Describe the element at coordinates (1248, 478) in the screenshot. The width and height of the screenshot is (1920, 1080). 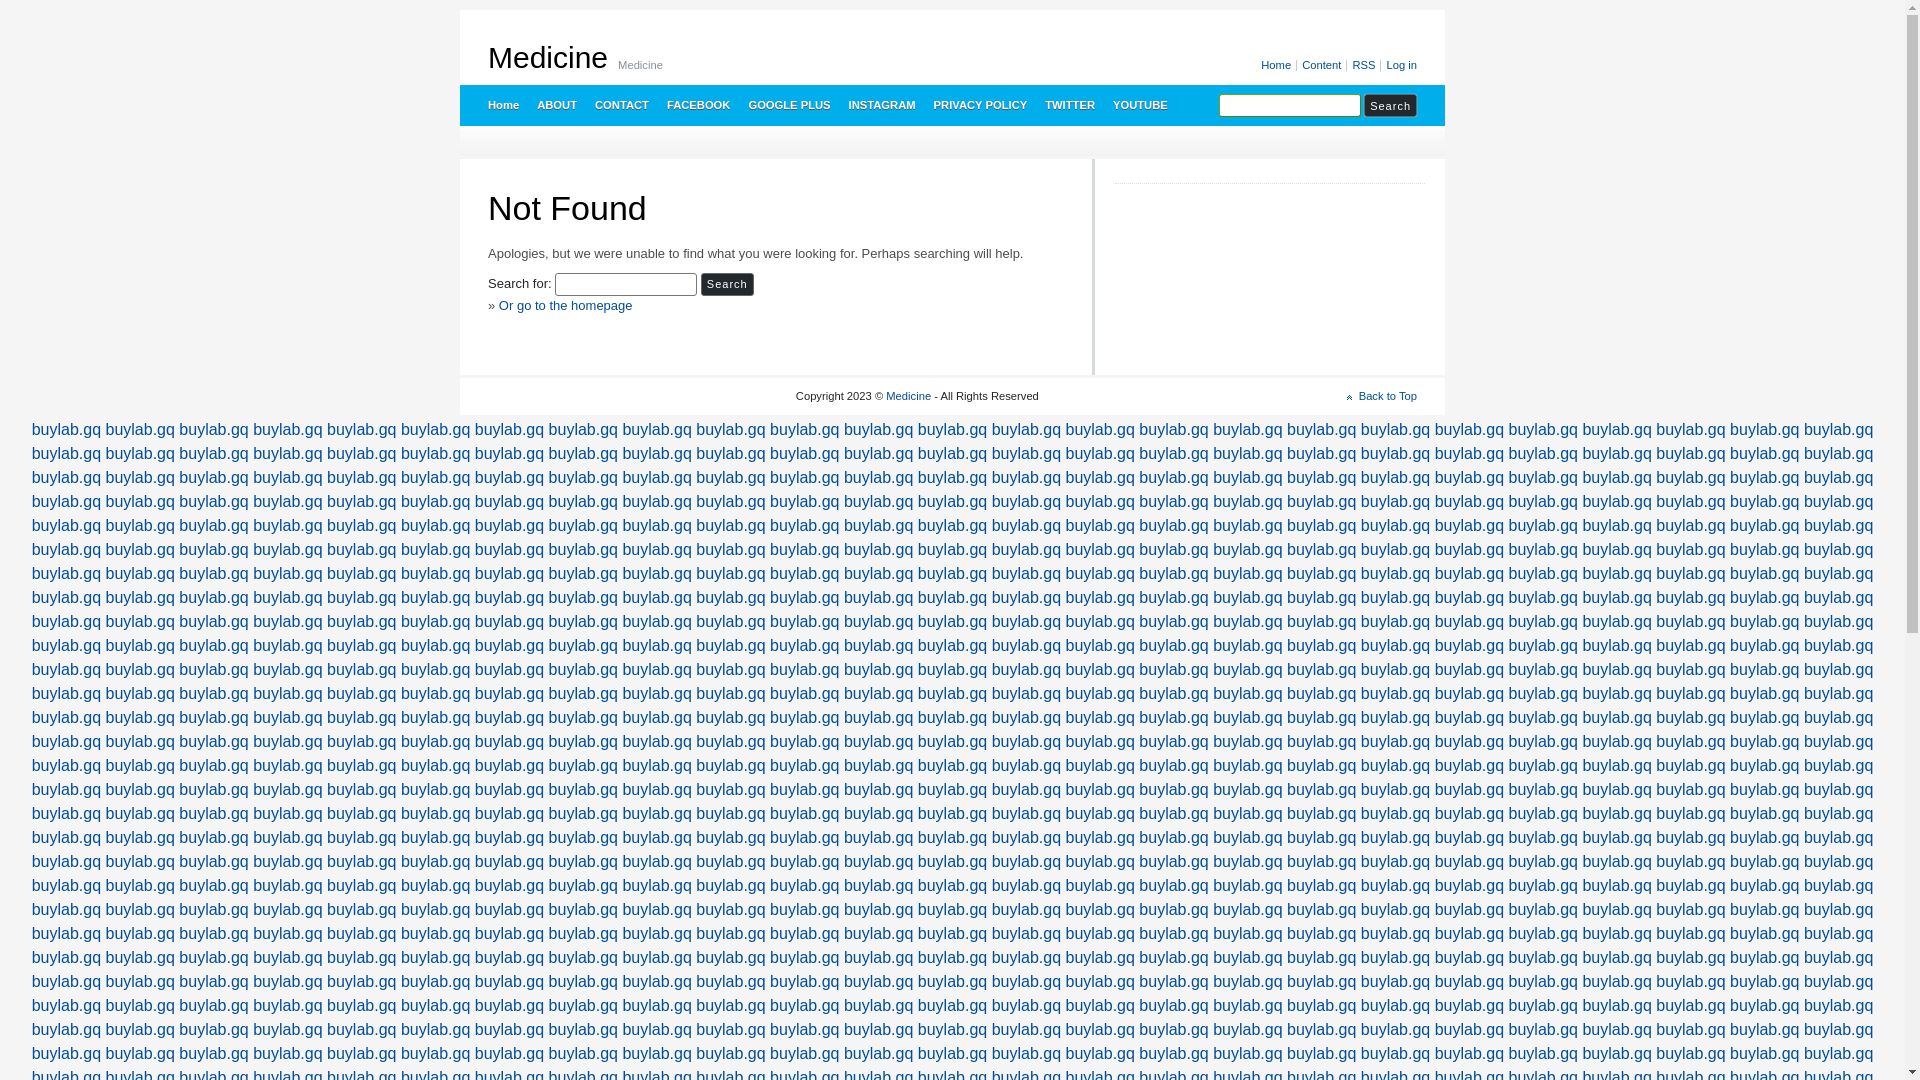
I see `buylab.gq` at that location.